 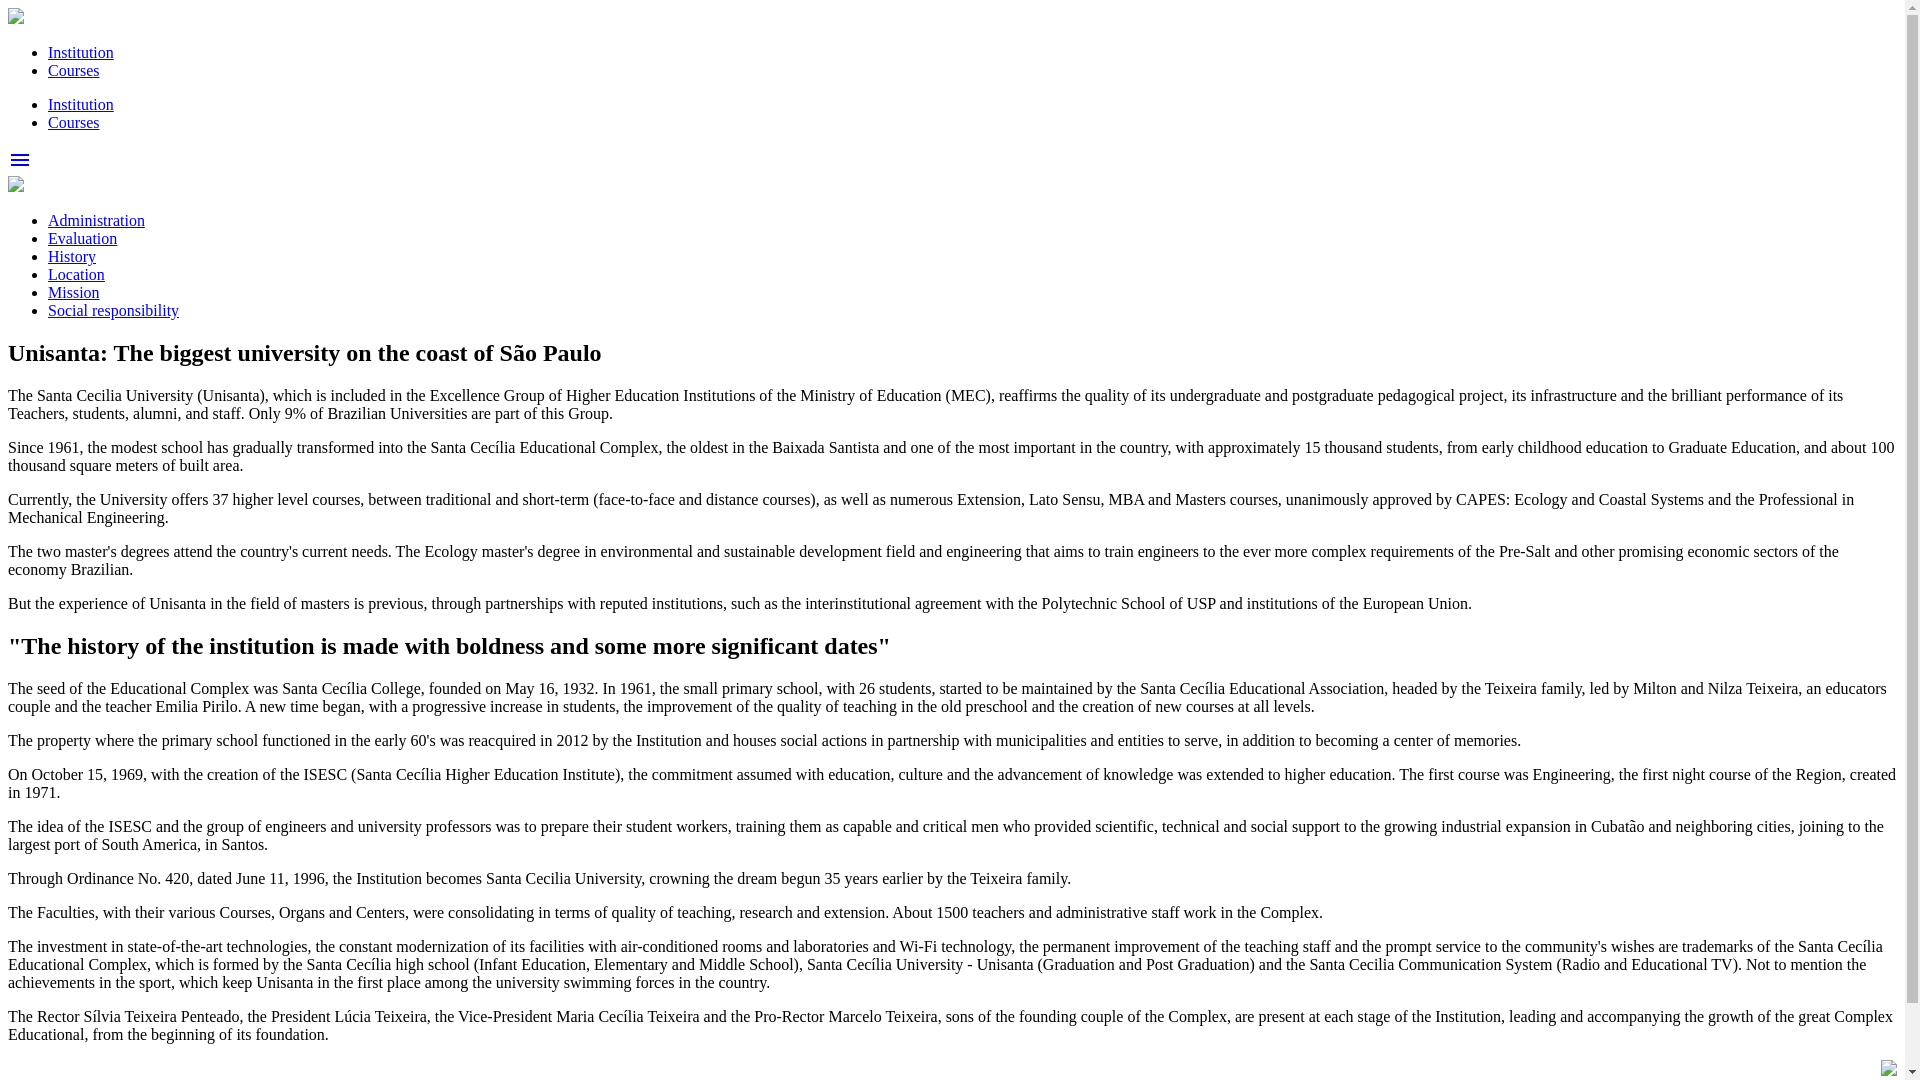 I want to click on Mission, so click(x=74, y=292).